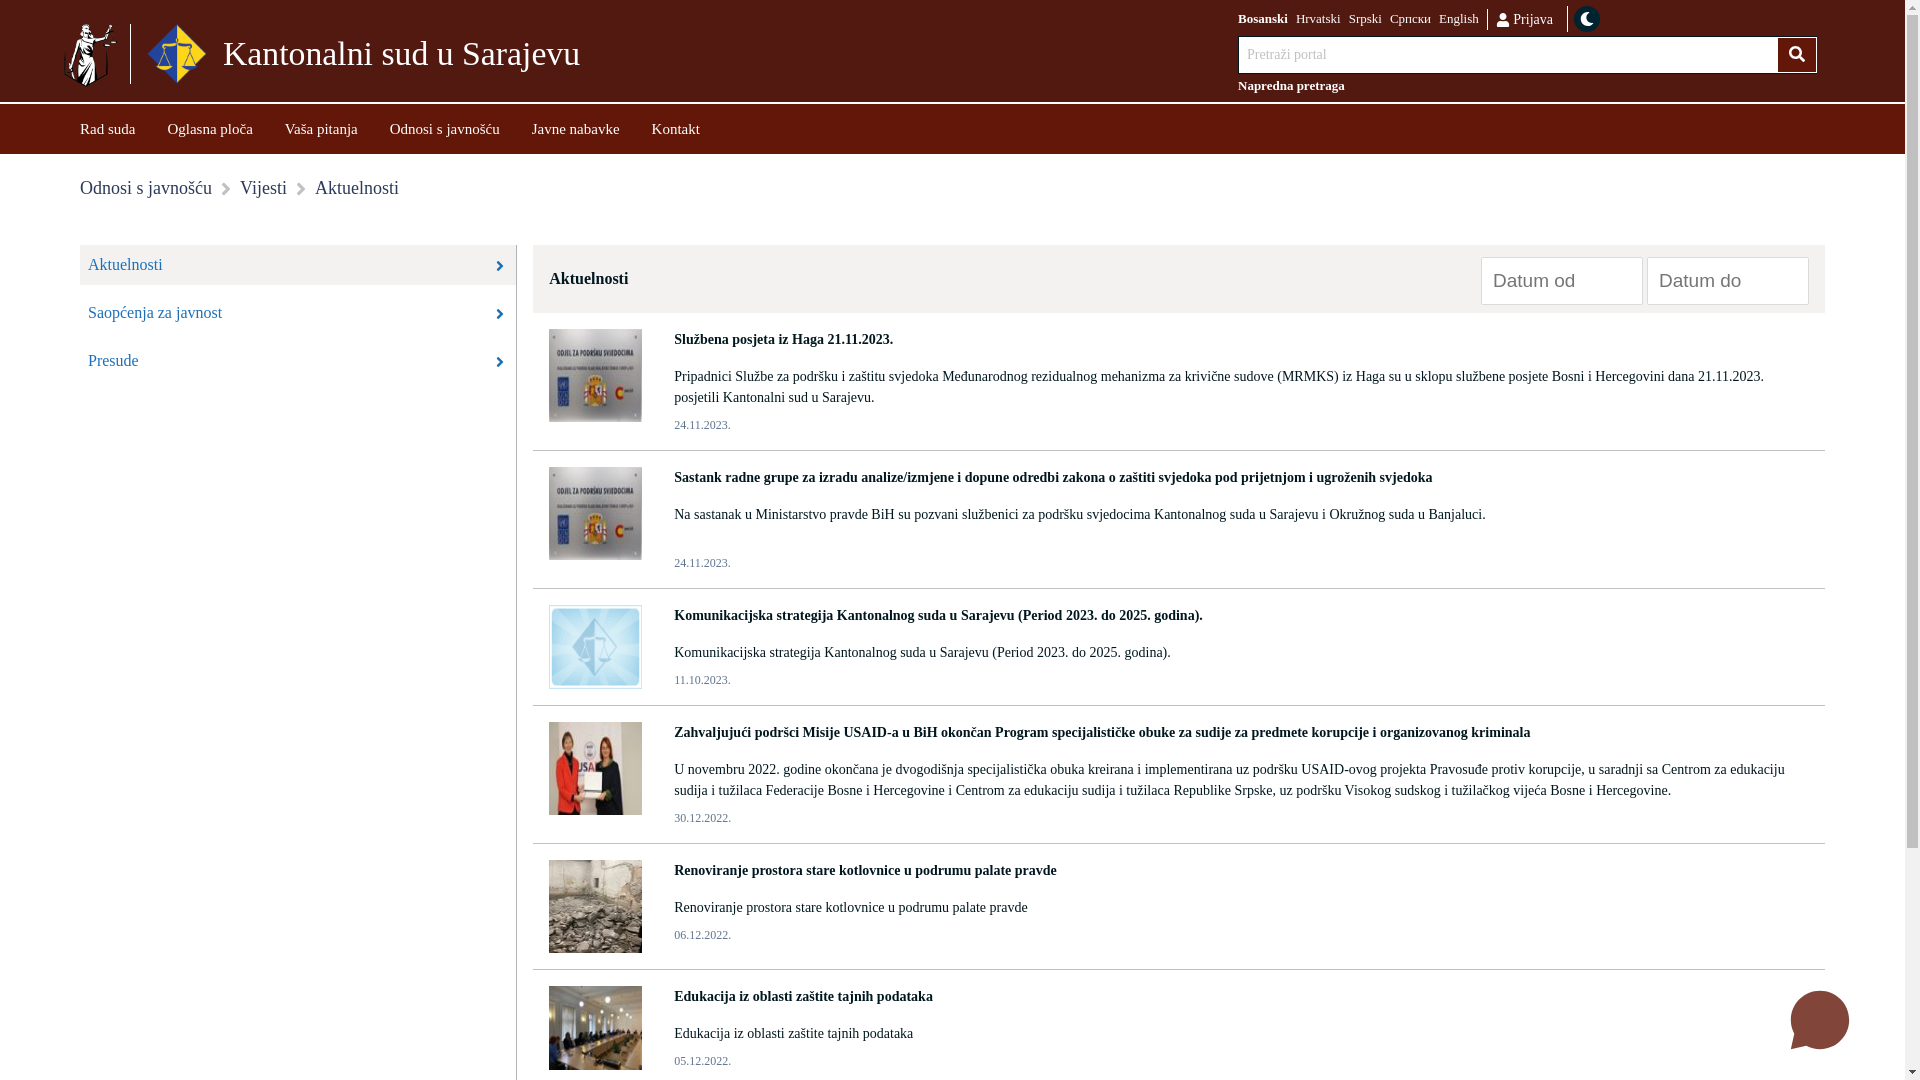  Describe the element at coordinates (298, 265) in the screenshot. I see `Aktuelnosti` at that location.